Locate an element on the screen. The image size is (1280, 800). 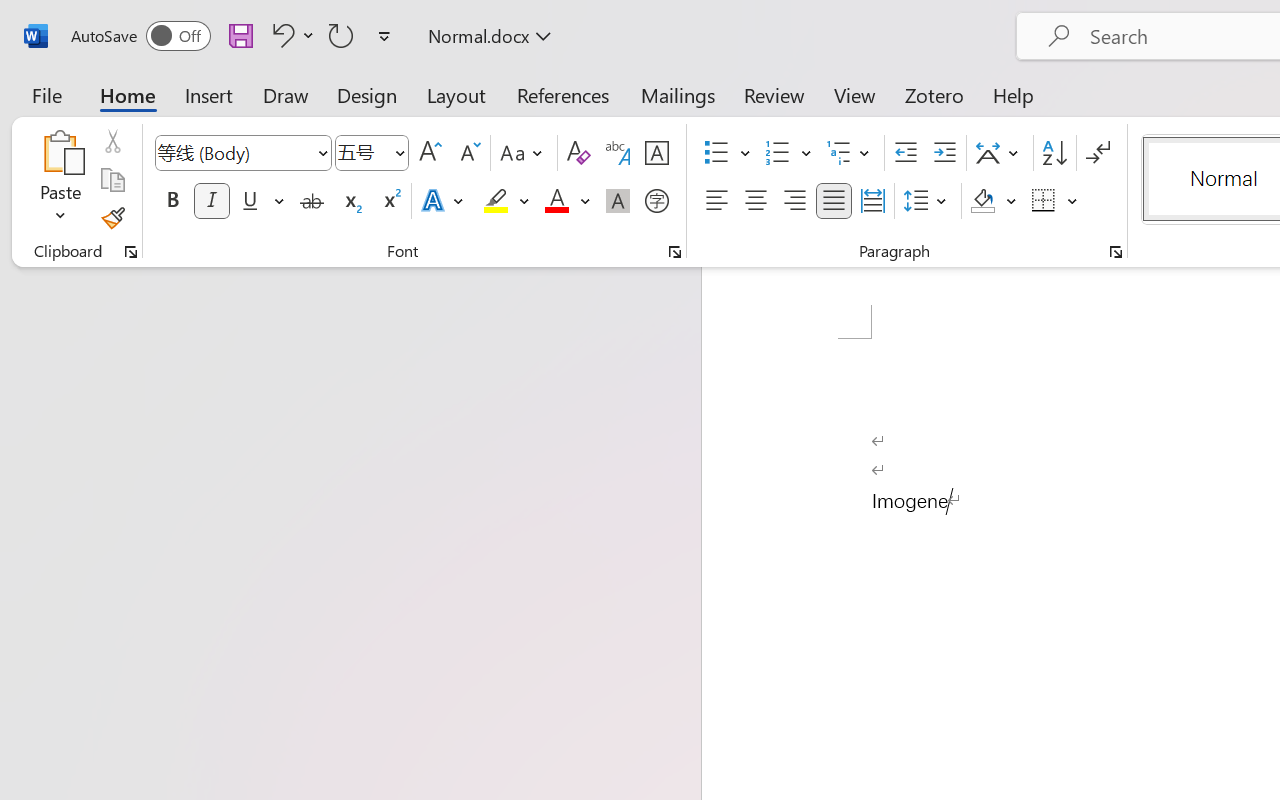
Help is located at coordinates (1014, 94).